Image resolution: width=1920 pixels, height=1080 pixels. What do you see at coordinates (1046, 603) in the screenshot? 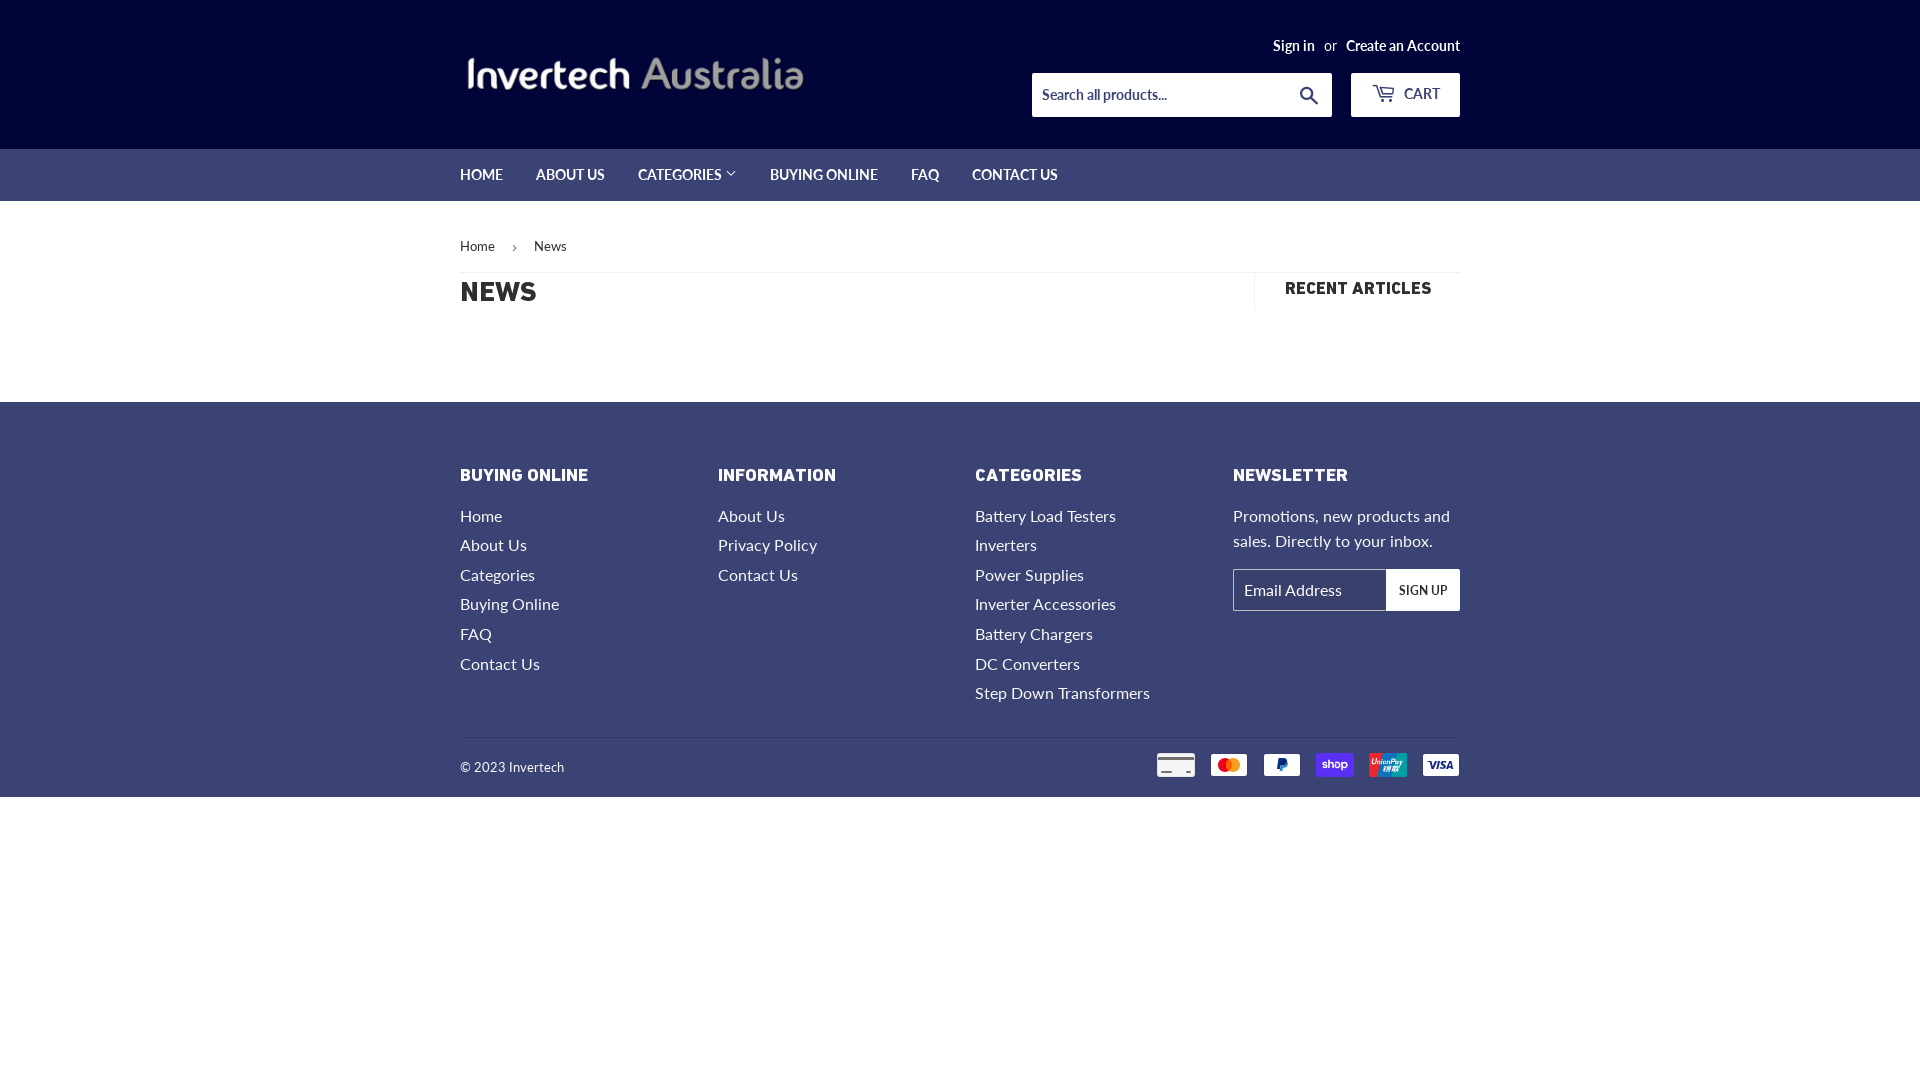
I see `Inverter Accessories` at bounding box center [1046, 603].